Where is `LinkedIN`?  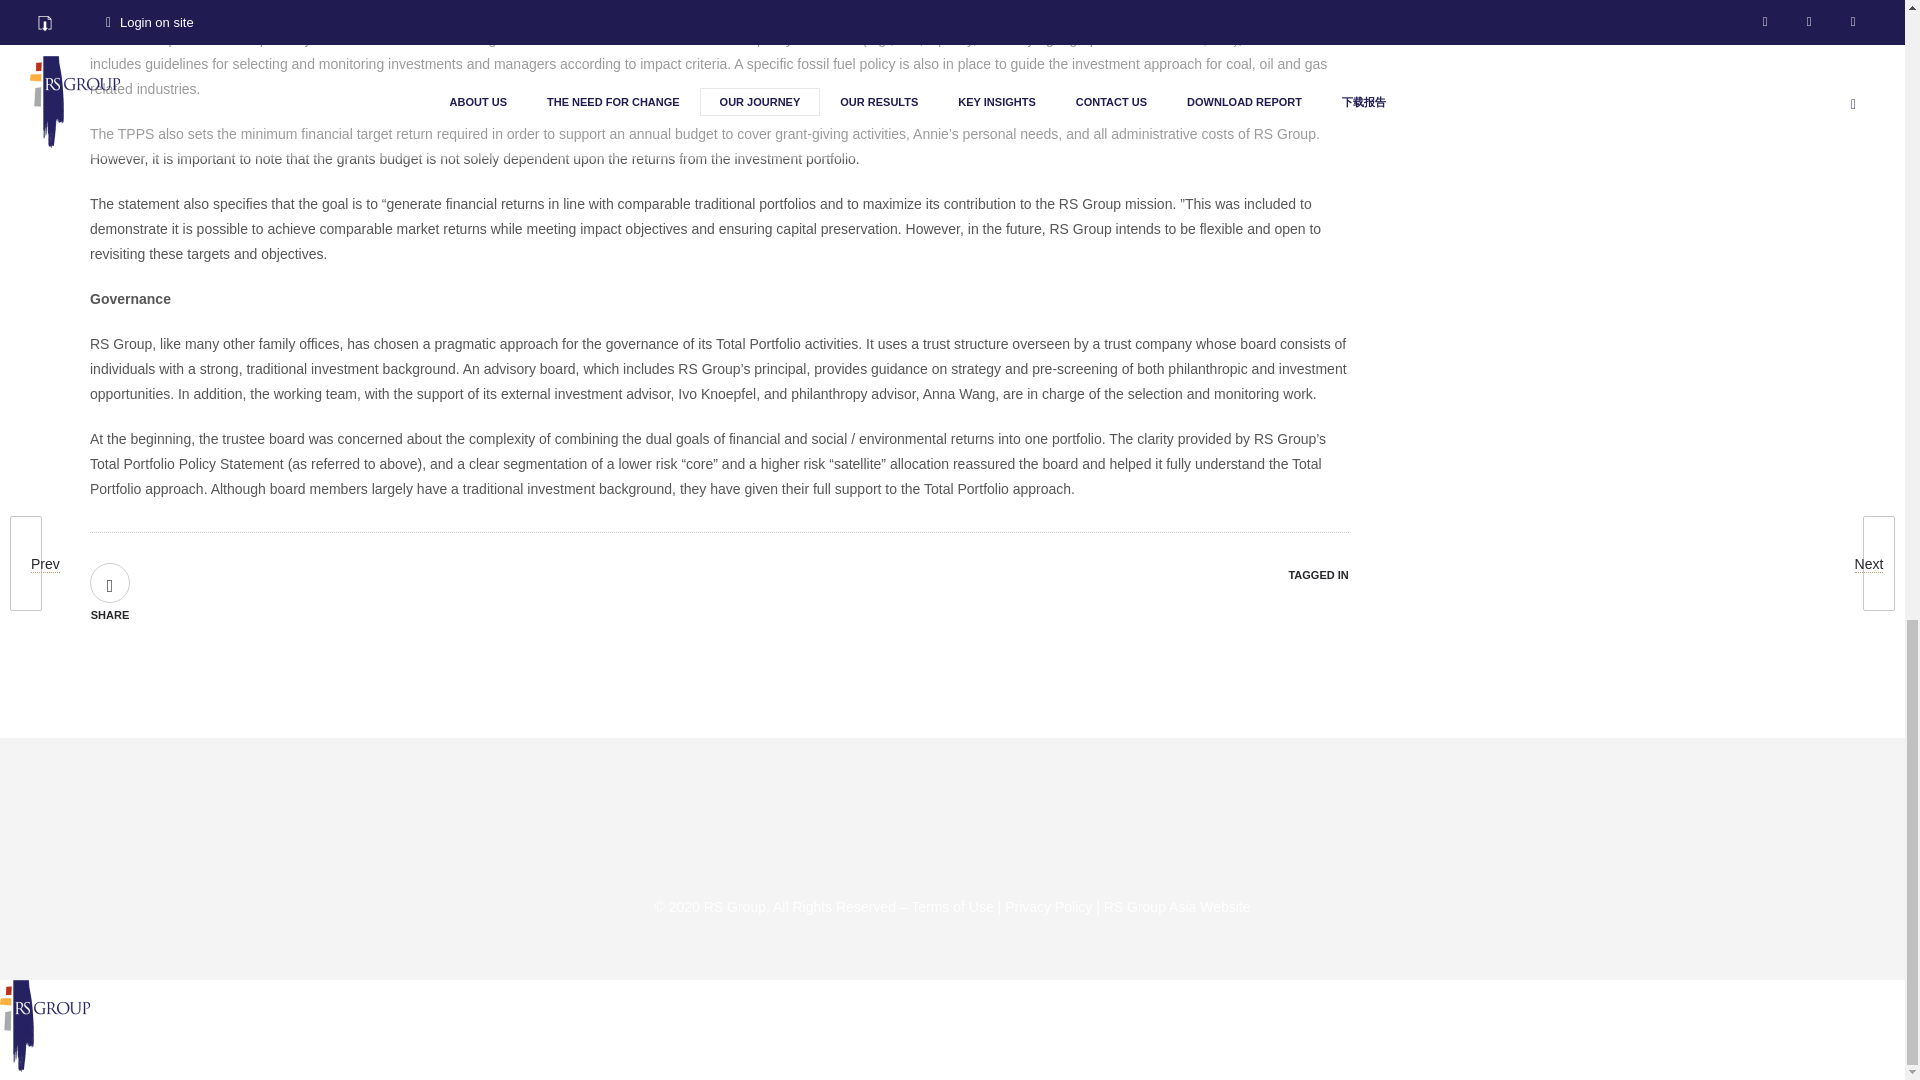 LinkedIN is located at coordinates (952, 832).